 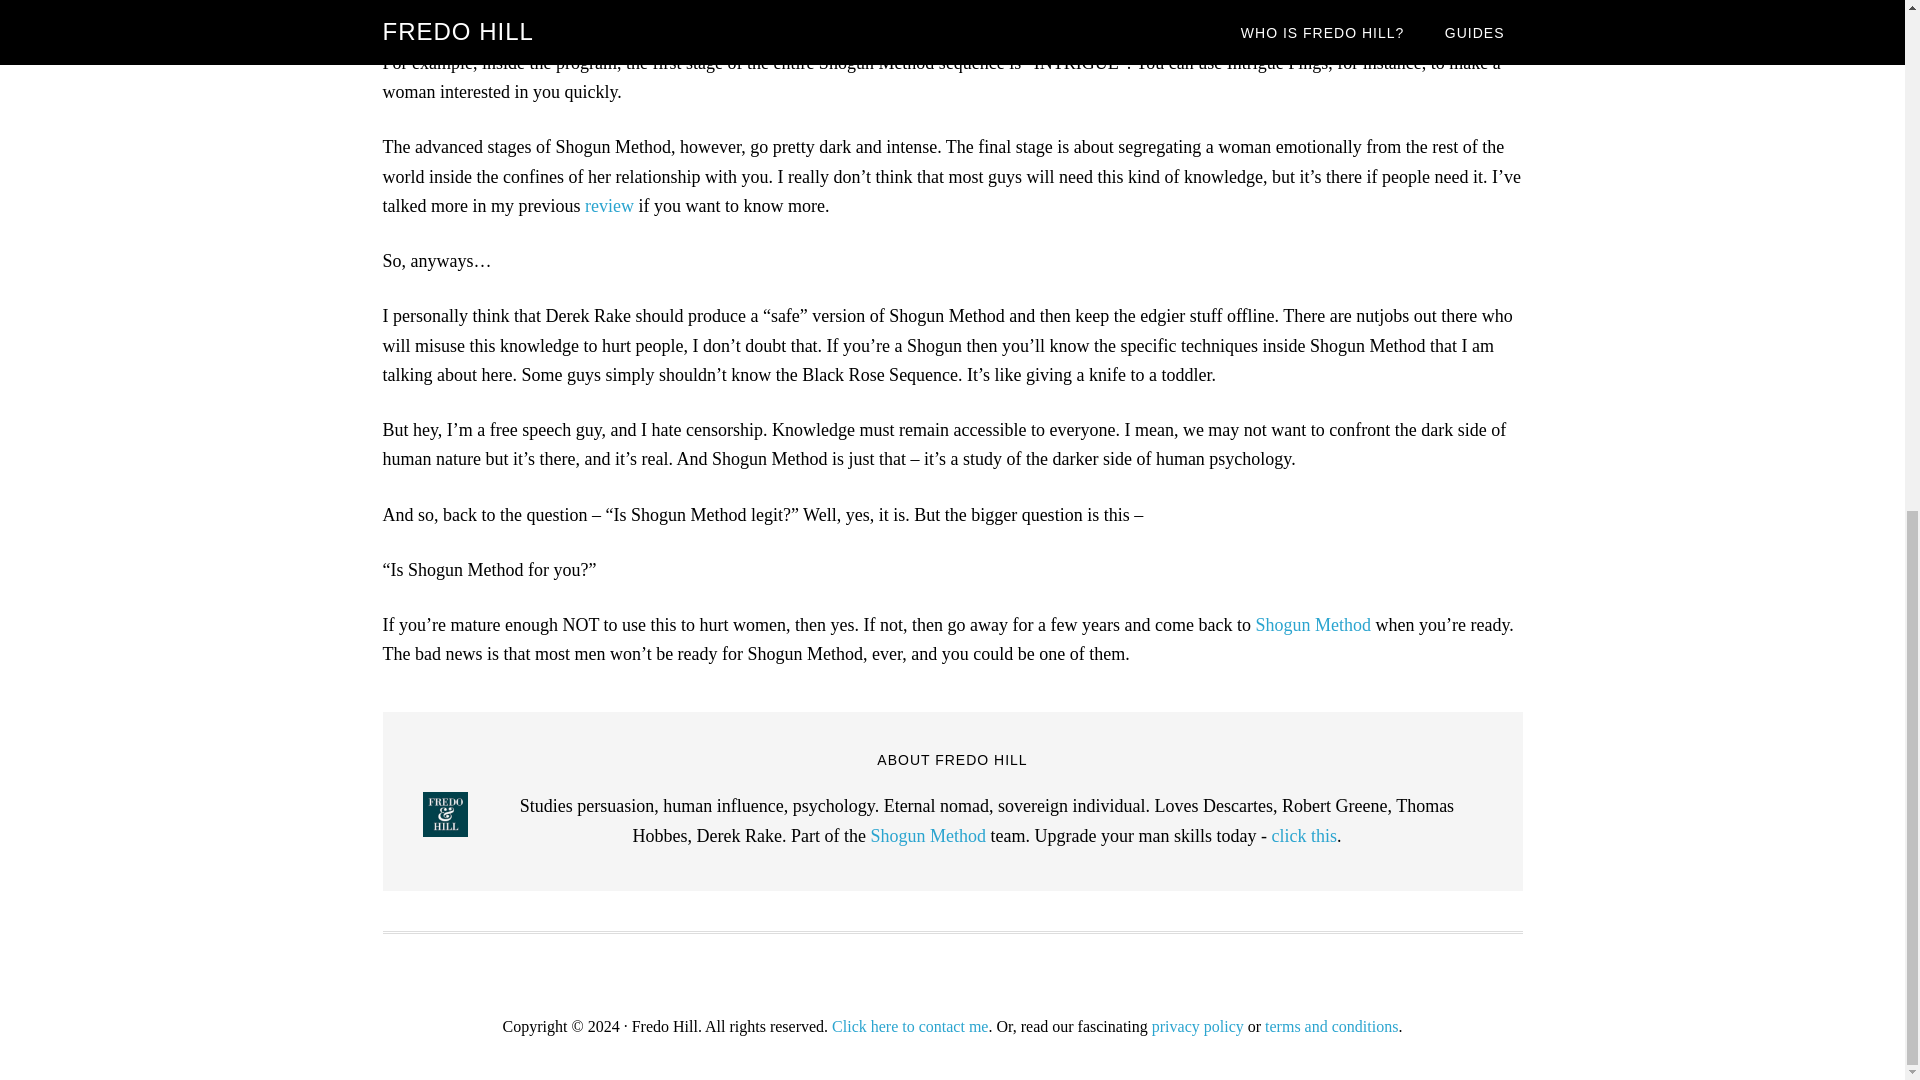 I want to click on terms and conditions, so click(x=1331, y=1026).